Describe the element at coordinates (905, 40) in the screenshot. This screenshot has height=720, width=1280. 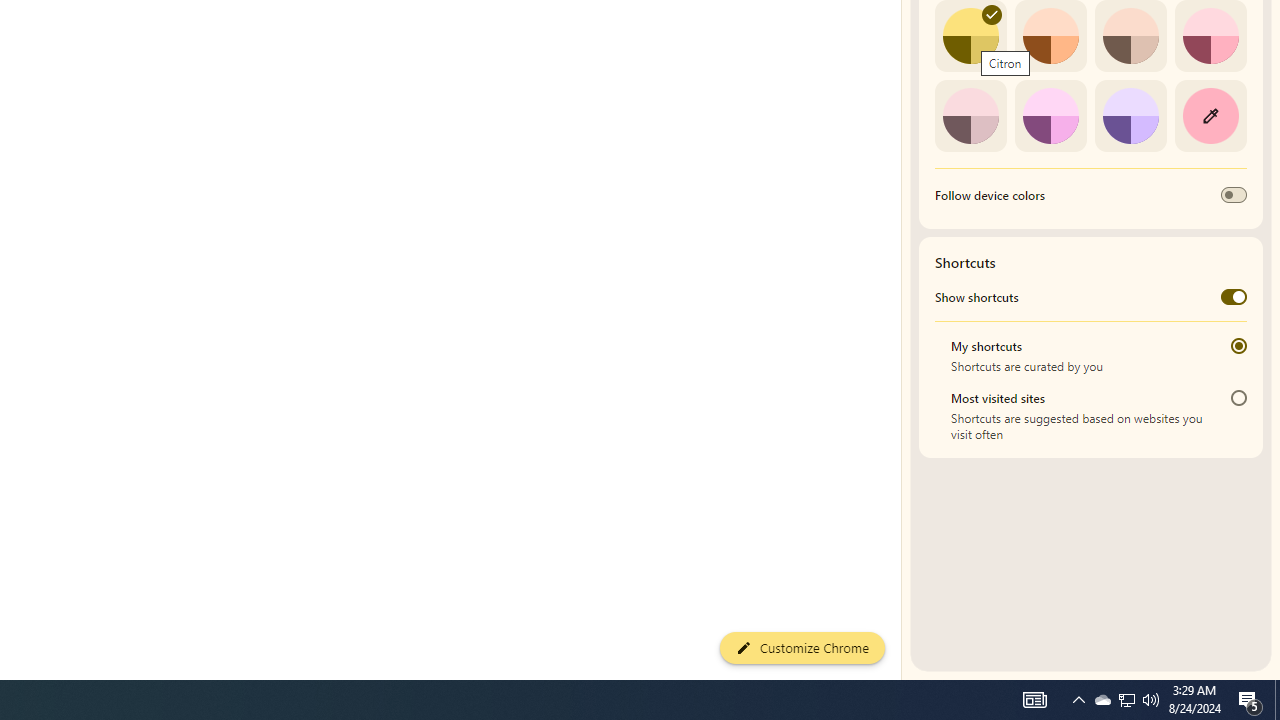
I see `Side Panel Resize Handle` at that location.